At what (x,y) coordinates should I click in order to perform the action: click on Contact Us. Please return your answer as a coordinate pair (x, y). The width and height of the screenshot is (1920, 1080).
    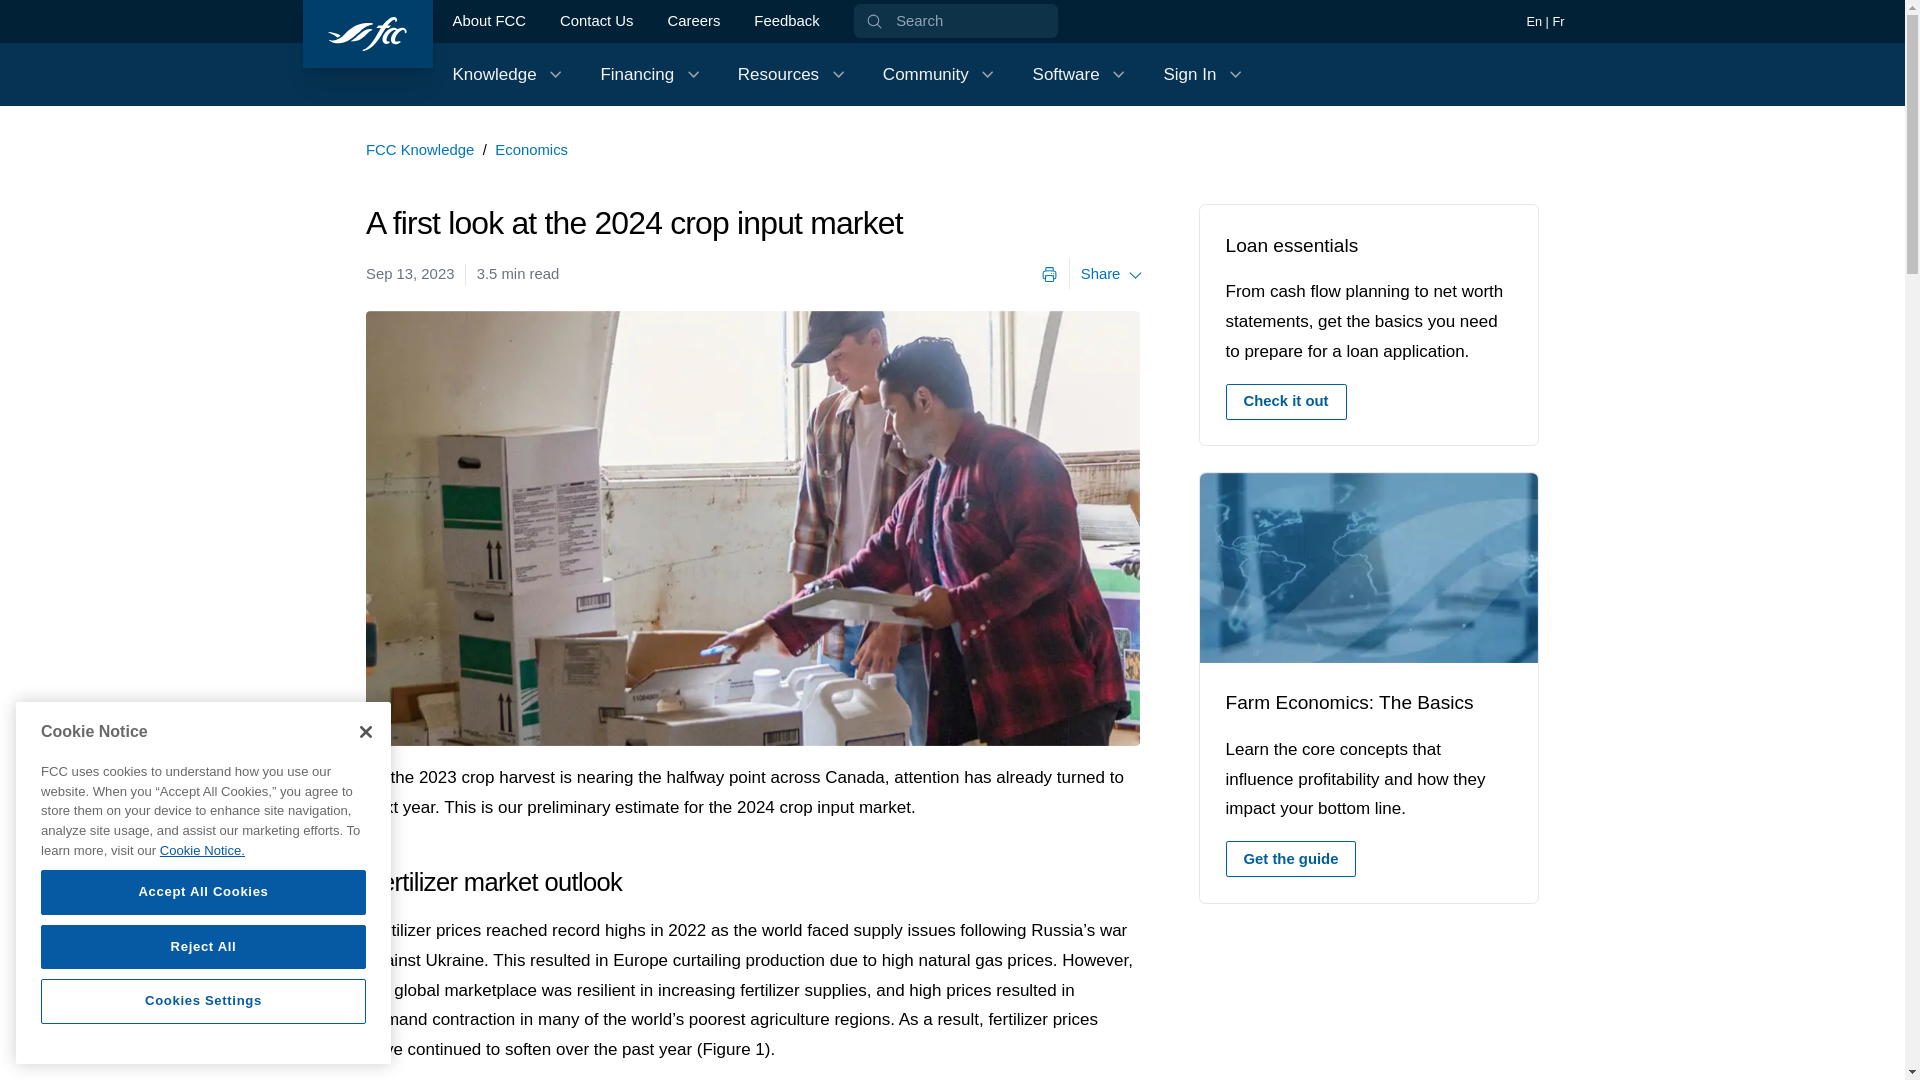
    Looking at the image, I should click on (596, 21).